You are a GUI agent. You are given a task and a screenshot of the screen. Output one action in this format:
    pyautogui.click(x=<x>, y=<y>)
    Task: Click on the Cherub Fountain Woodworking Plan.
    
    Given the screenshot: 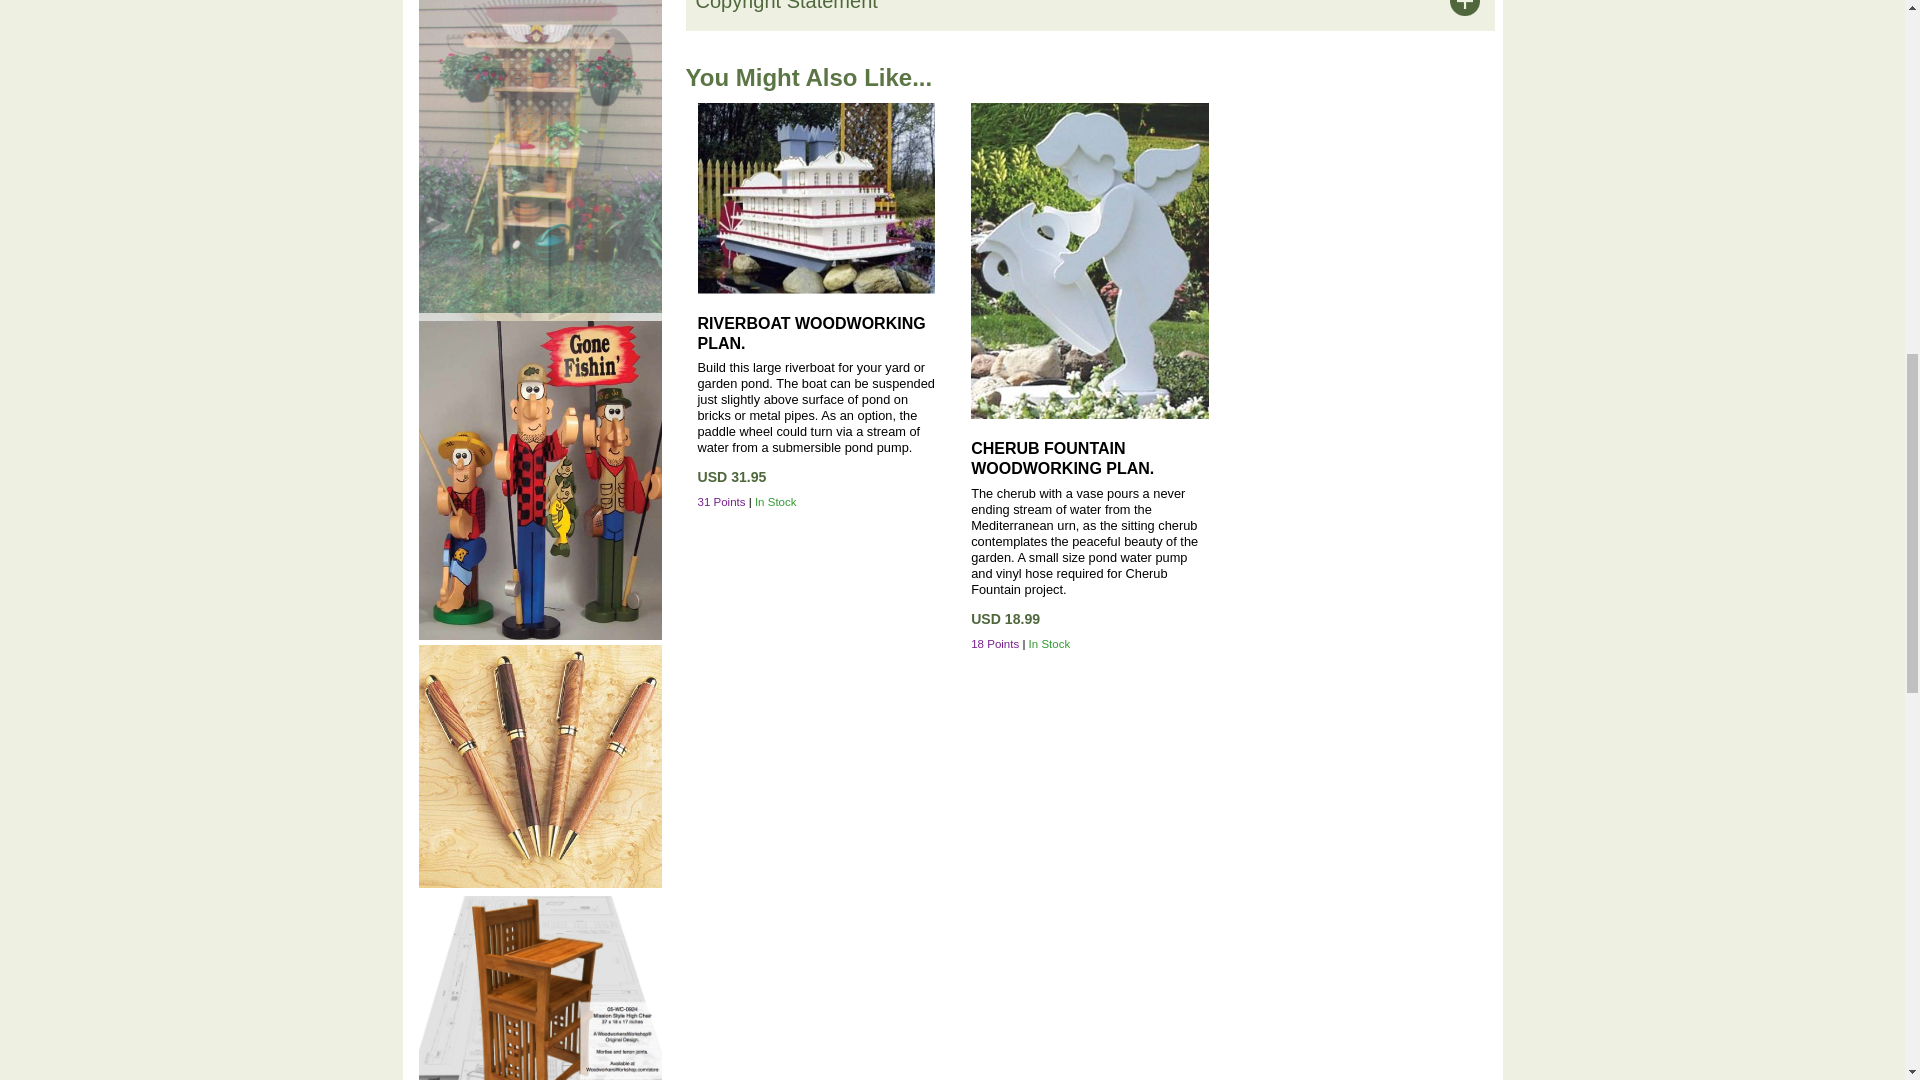 What is the action you would take?
    pyautogui.click(x=1062, y=458)
    